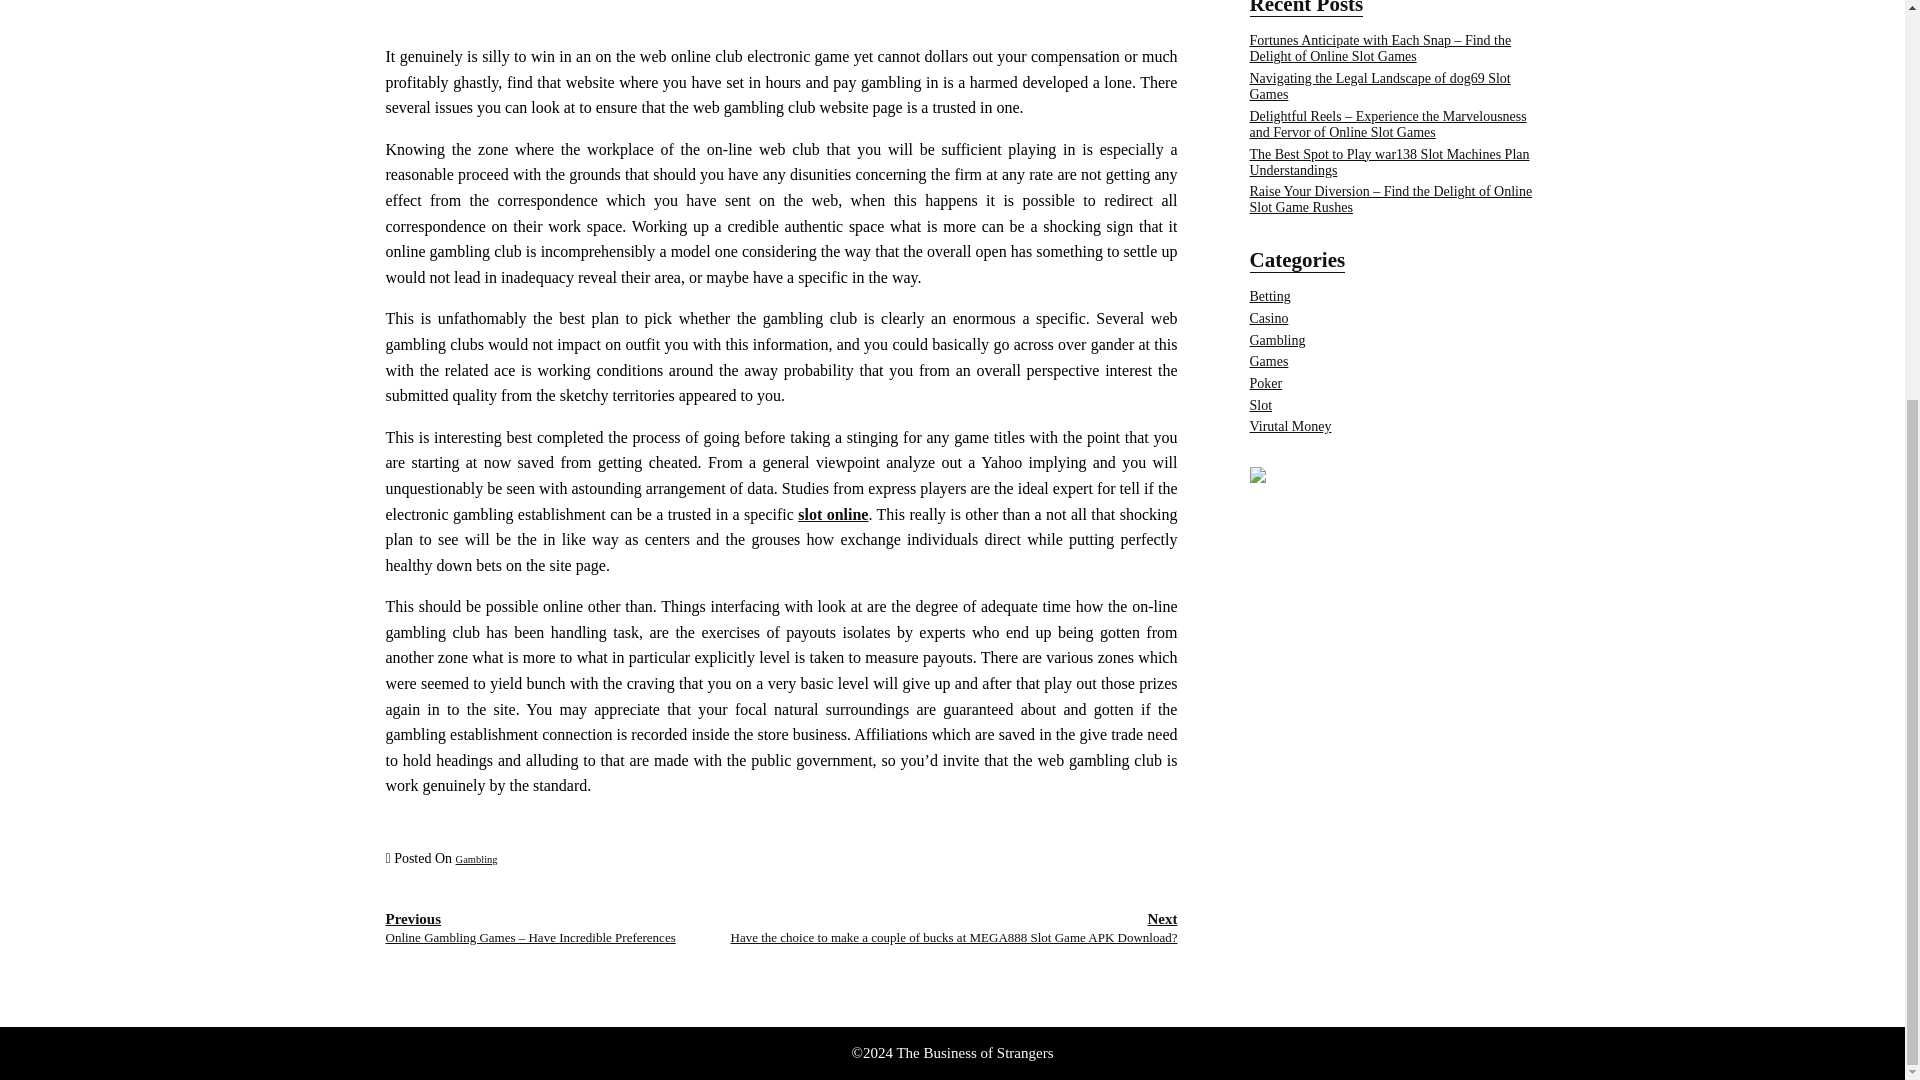 This screenshot has height=1080, width=1920. I want to click on slot online, so click(832, 514).